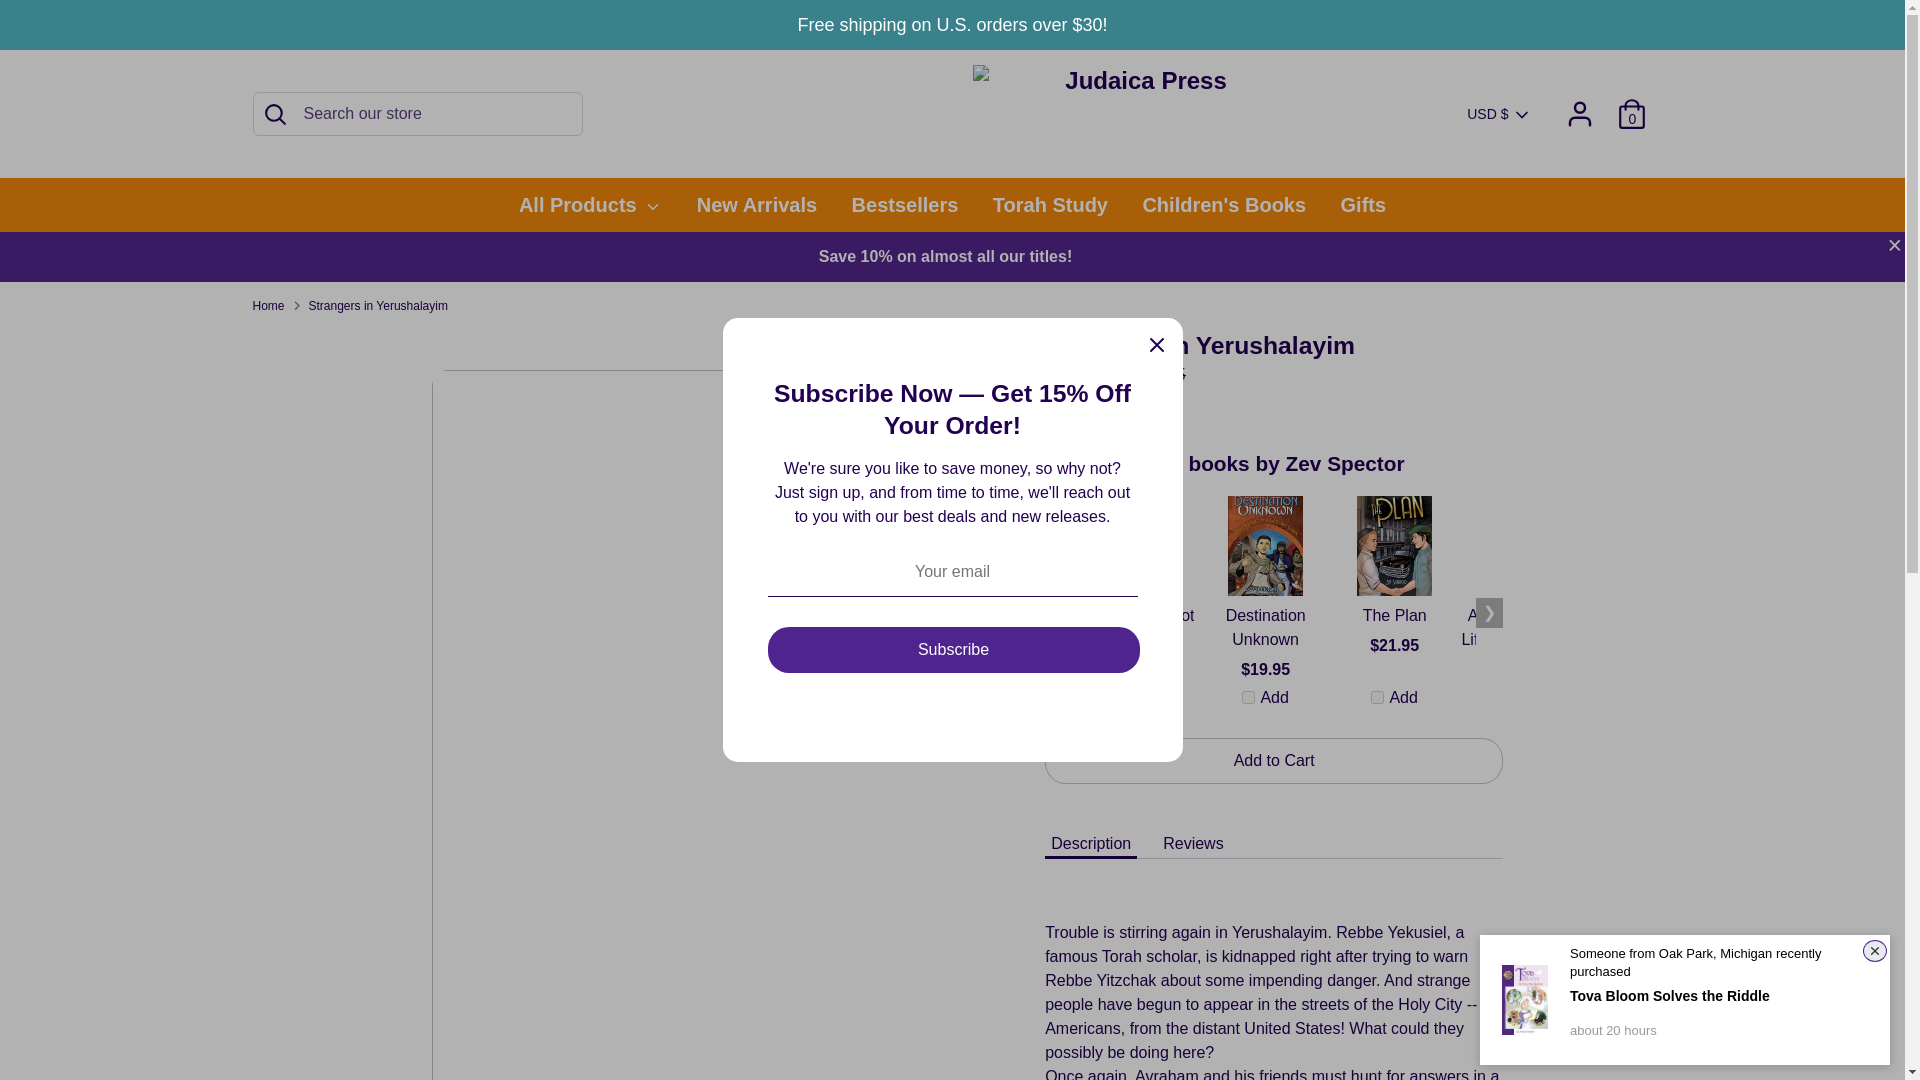 The width and height of the screenshot is (1920, 1080). What do you see at coordinates (1351, 1017) in the screenshot?
I see `Apple Pay` at bounding box center [1351, 1017].